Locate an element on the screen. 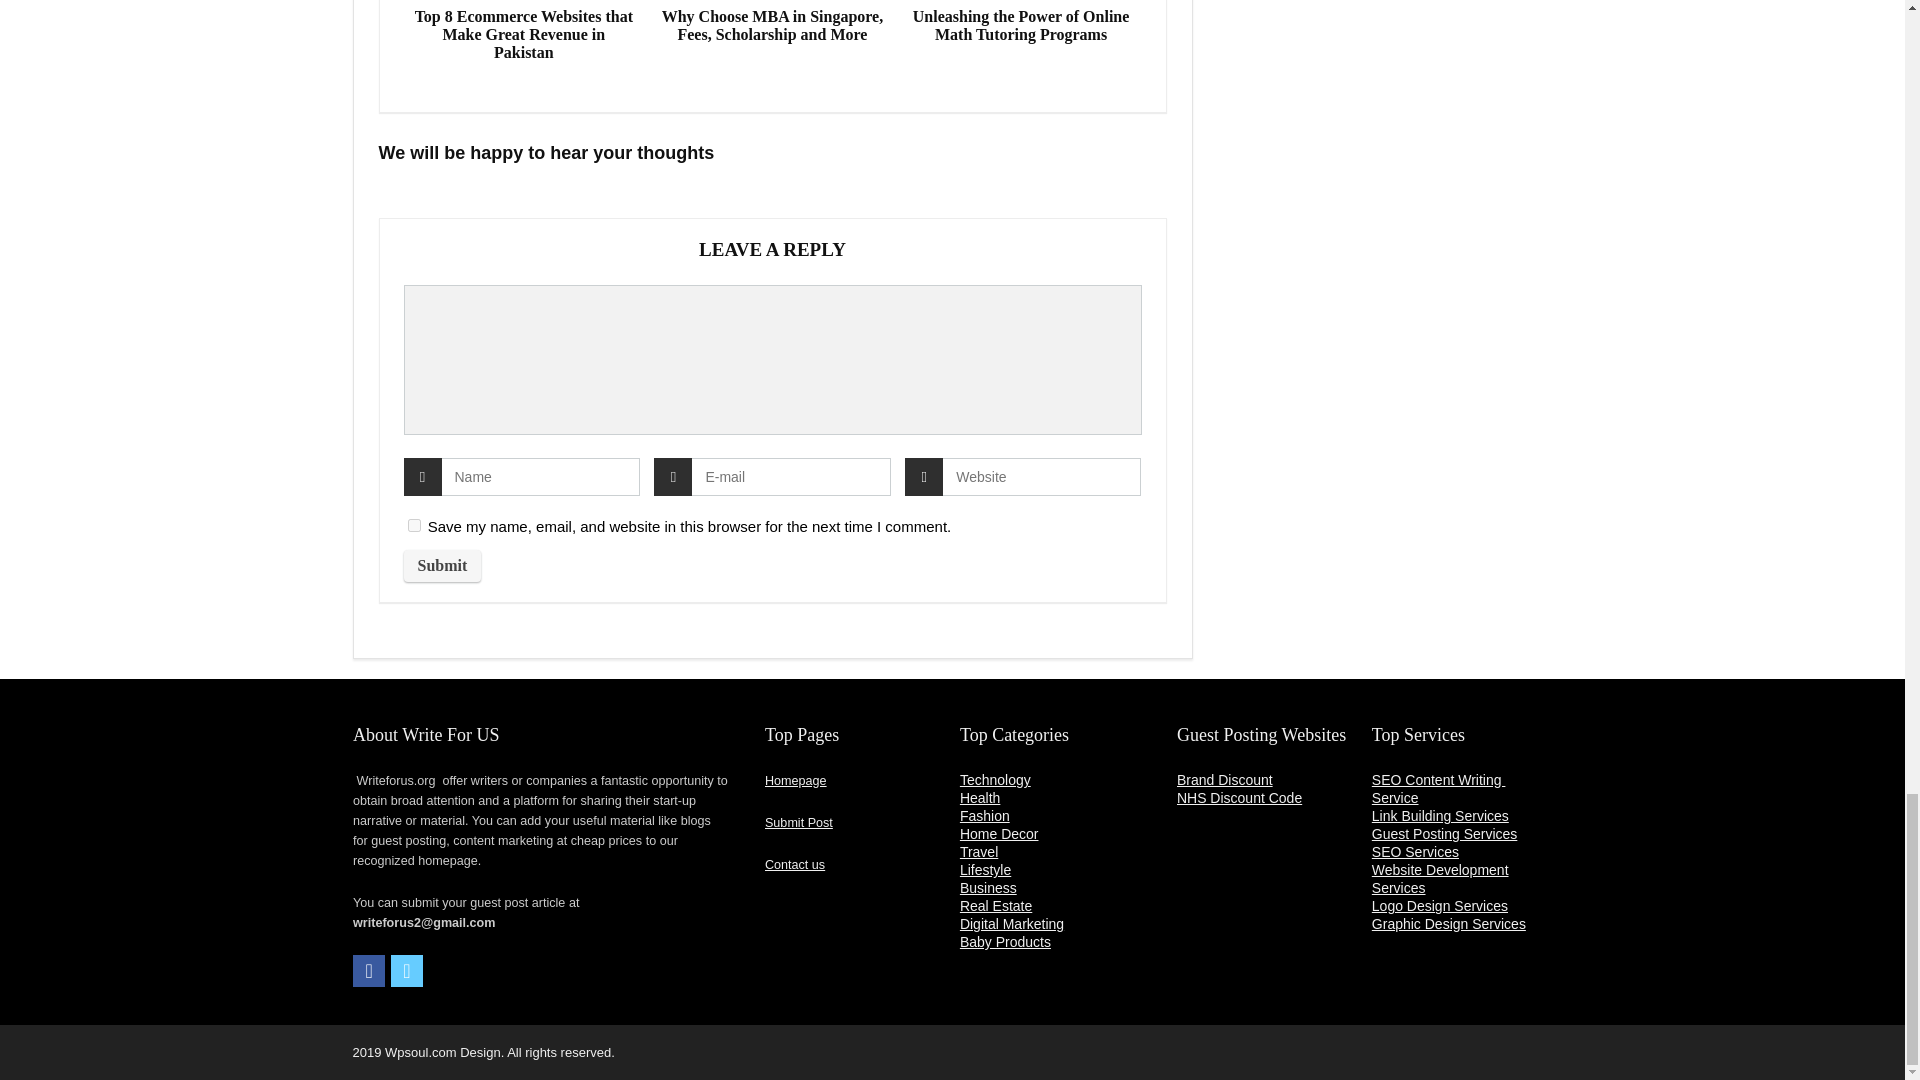 The image size is (1920, 1080). Why Choose MBA in Singapore, Fees, Scholarship and More is located at coordinates (772, 26).